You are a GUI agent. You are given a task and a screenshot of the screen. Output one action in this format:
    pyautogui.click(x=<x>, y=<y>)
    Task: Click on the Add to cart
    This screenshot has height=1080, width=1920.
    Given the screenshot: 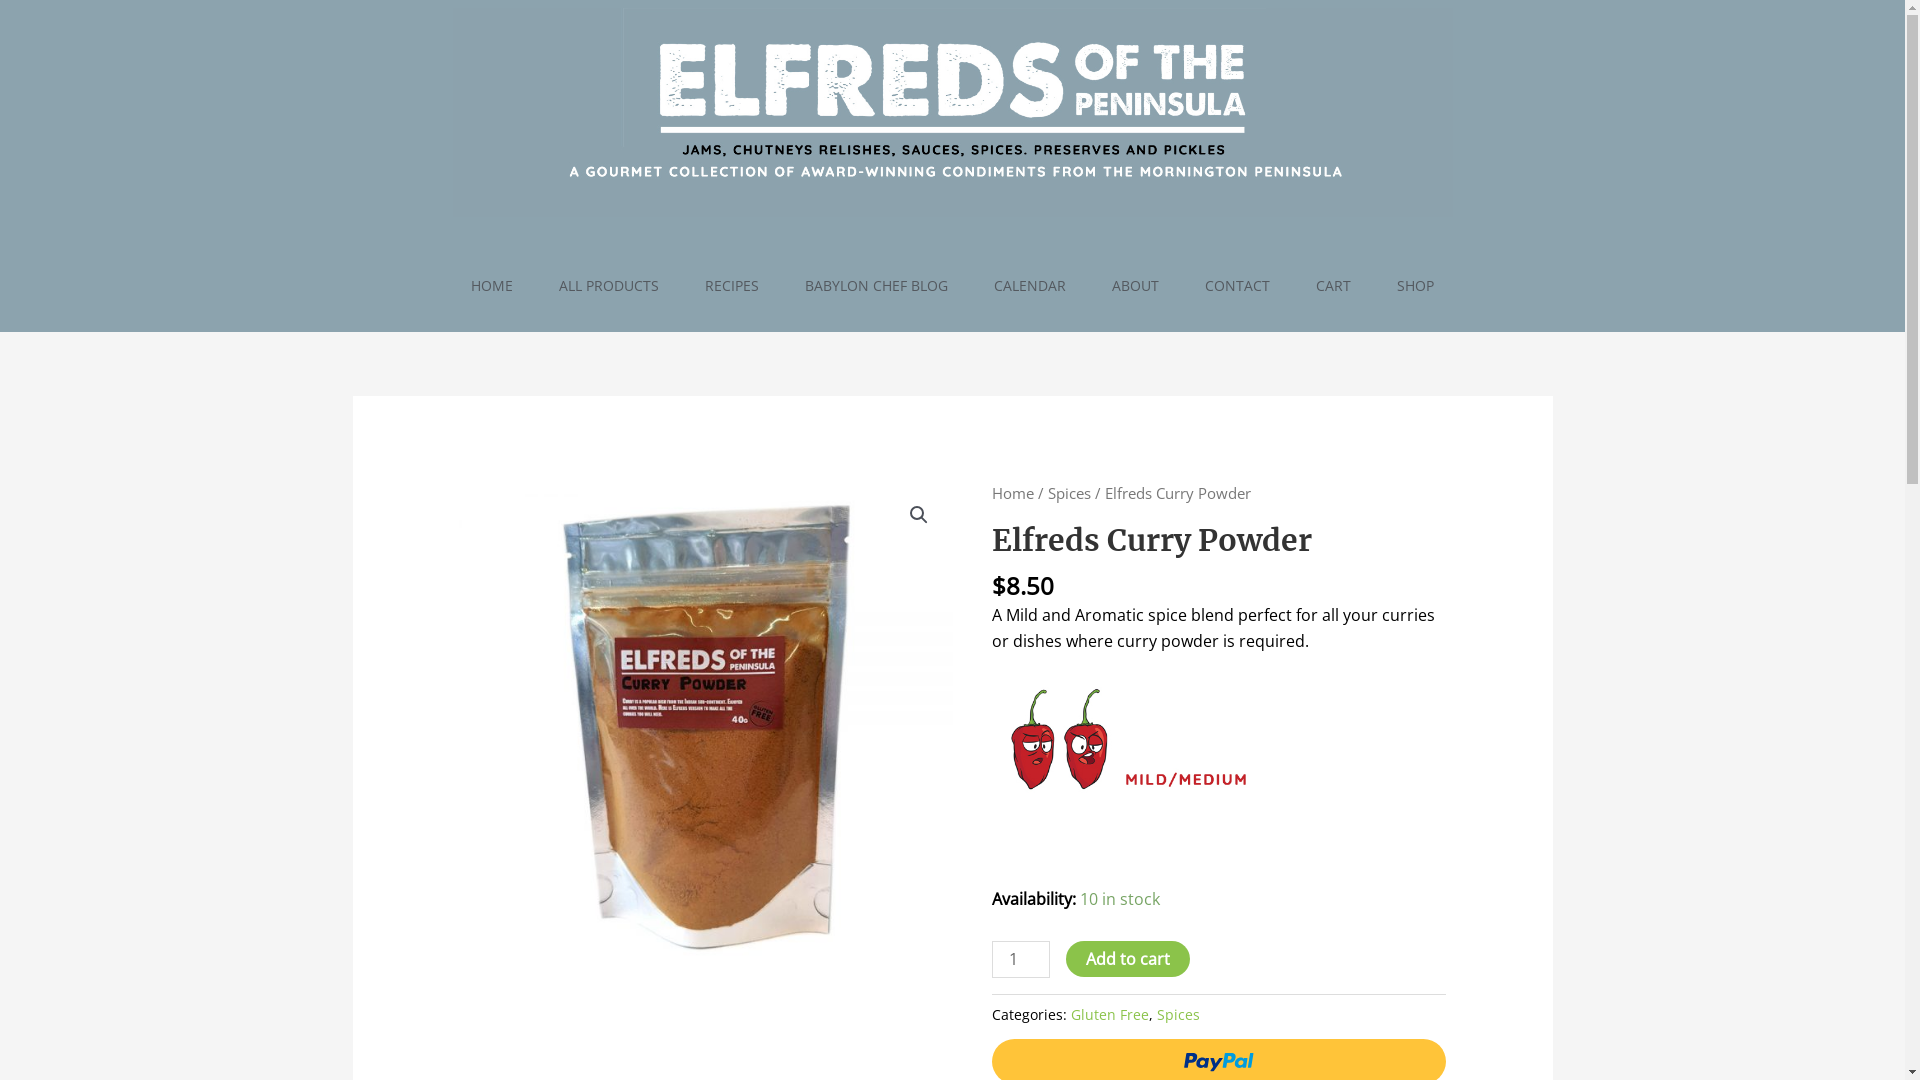 What is the action you would take?
    pyautogui.click(x=1128, y=959)
    